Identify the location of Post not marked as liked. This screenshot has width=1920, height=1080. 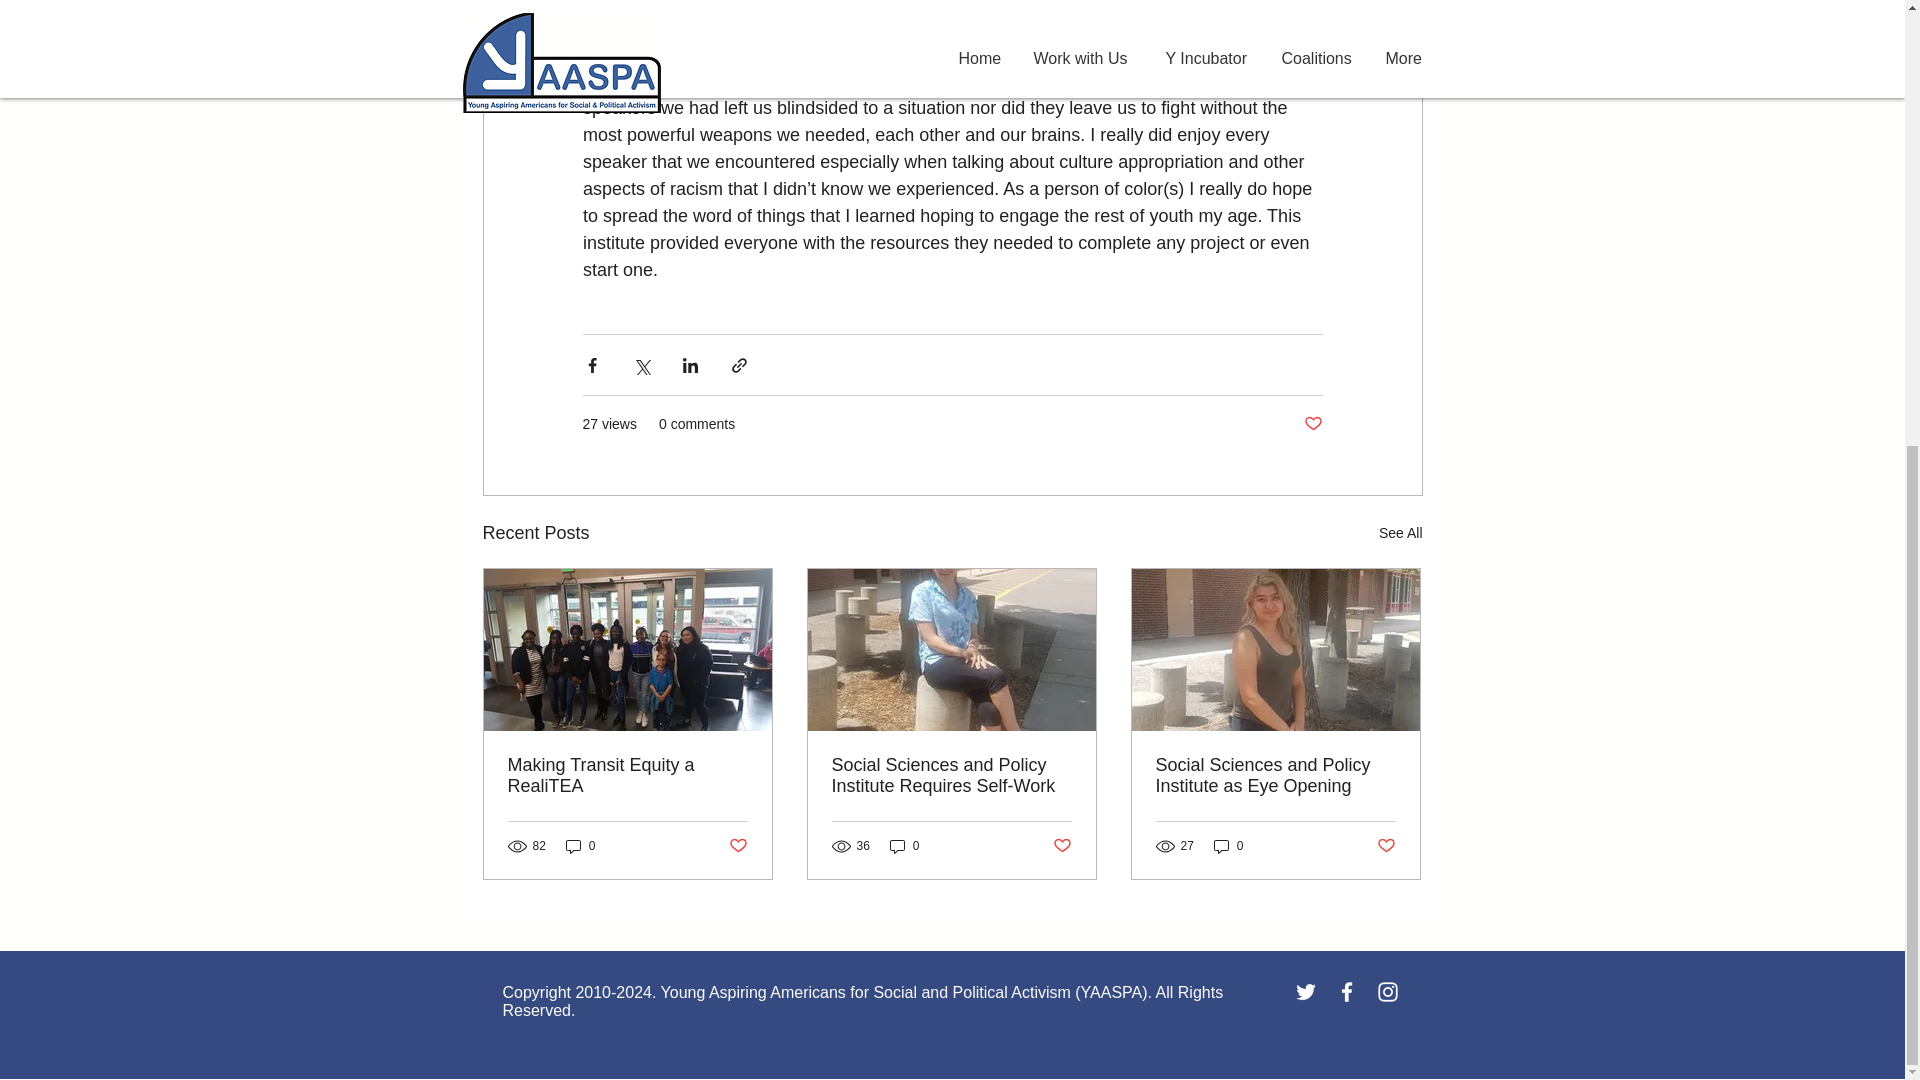
(1062, 846).